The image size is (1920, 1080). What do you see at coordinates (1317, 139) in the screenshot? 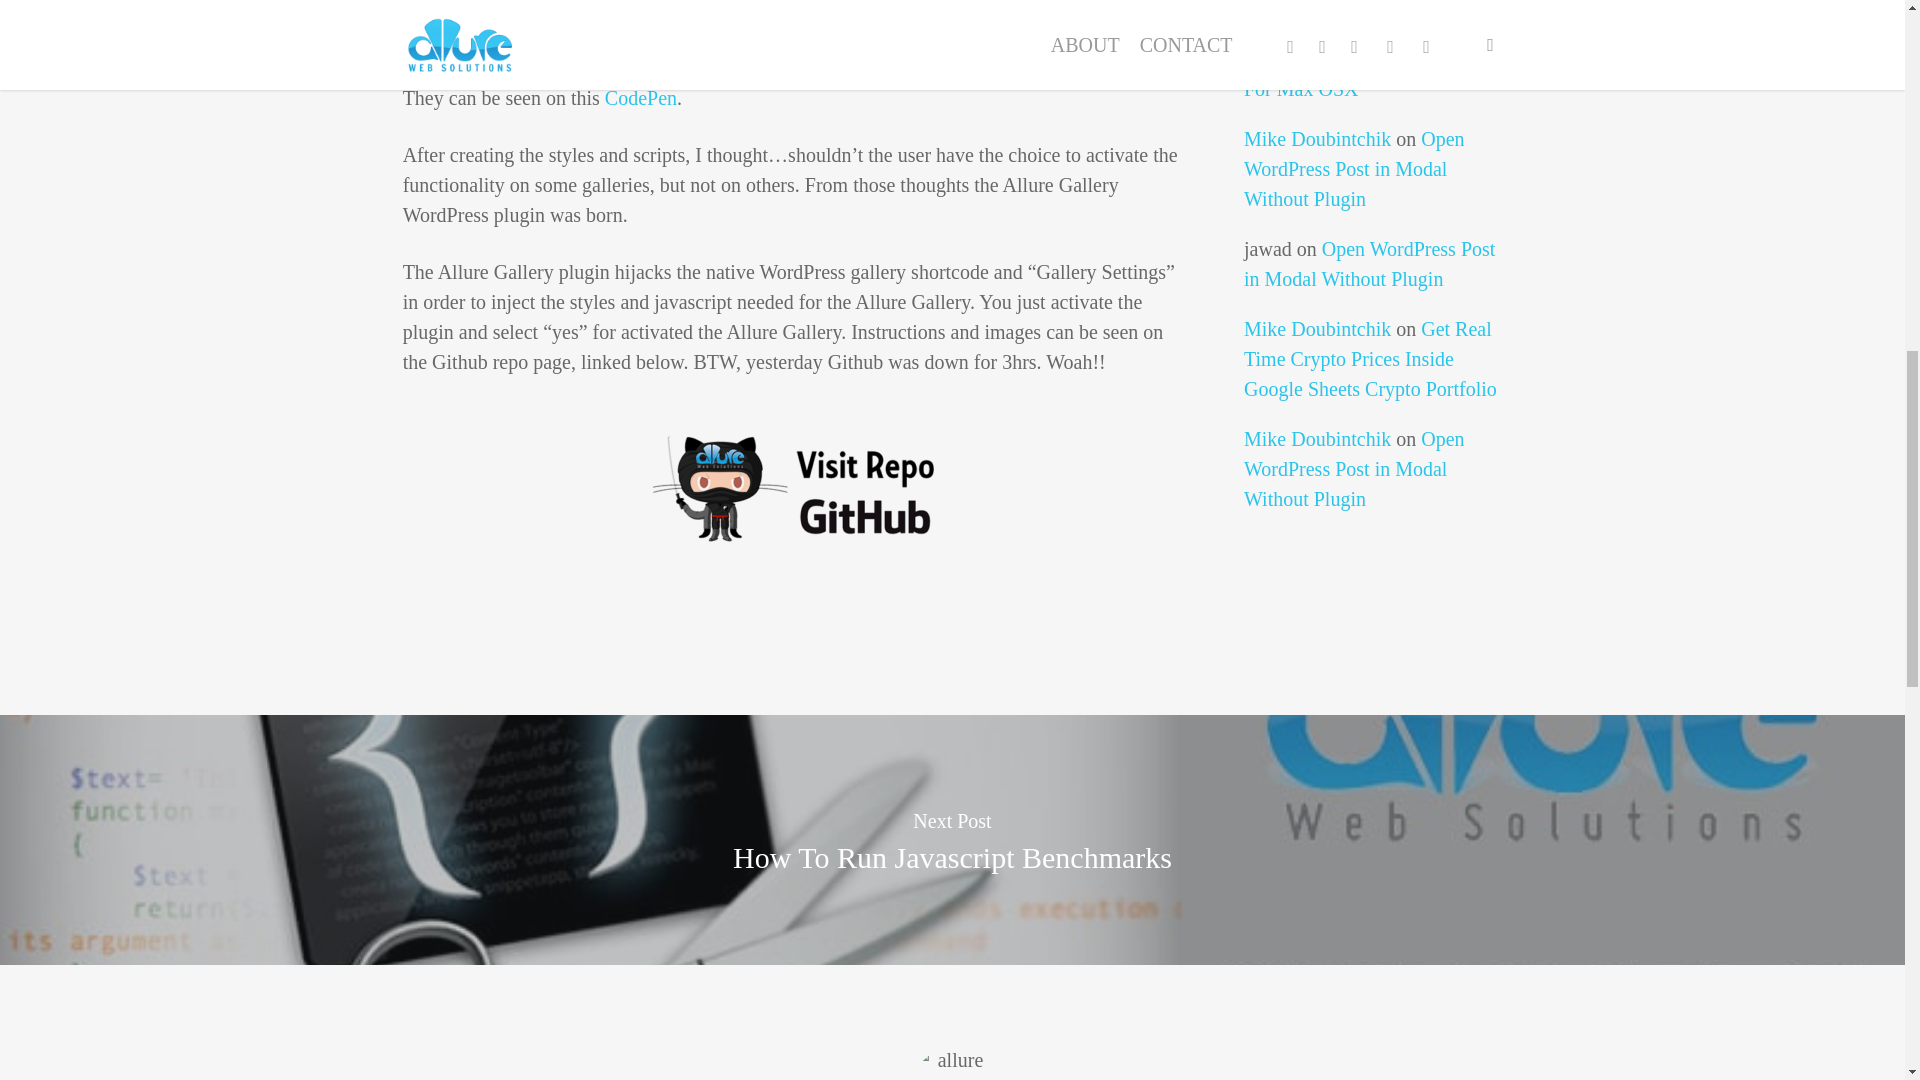
I see `Mike Doubintchik` at bounding box center [1317, 139].